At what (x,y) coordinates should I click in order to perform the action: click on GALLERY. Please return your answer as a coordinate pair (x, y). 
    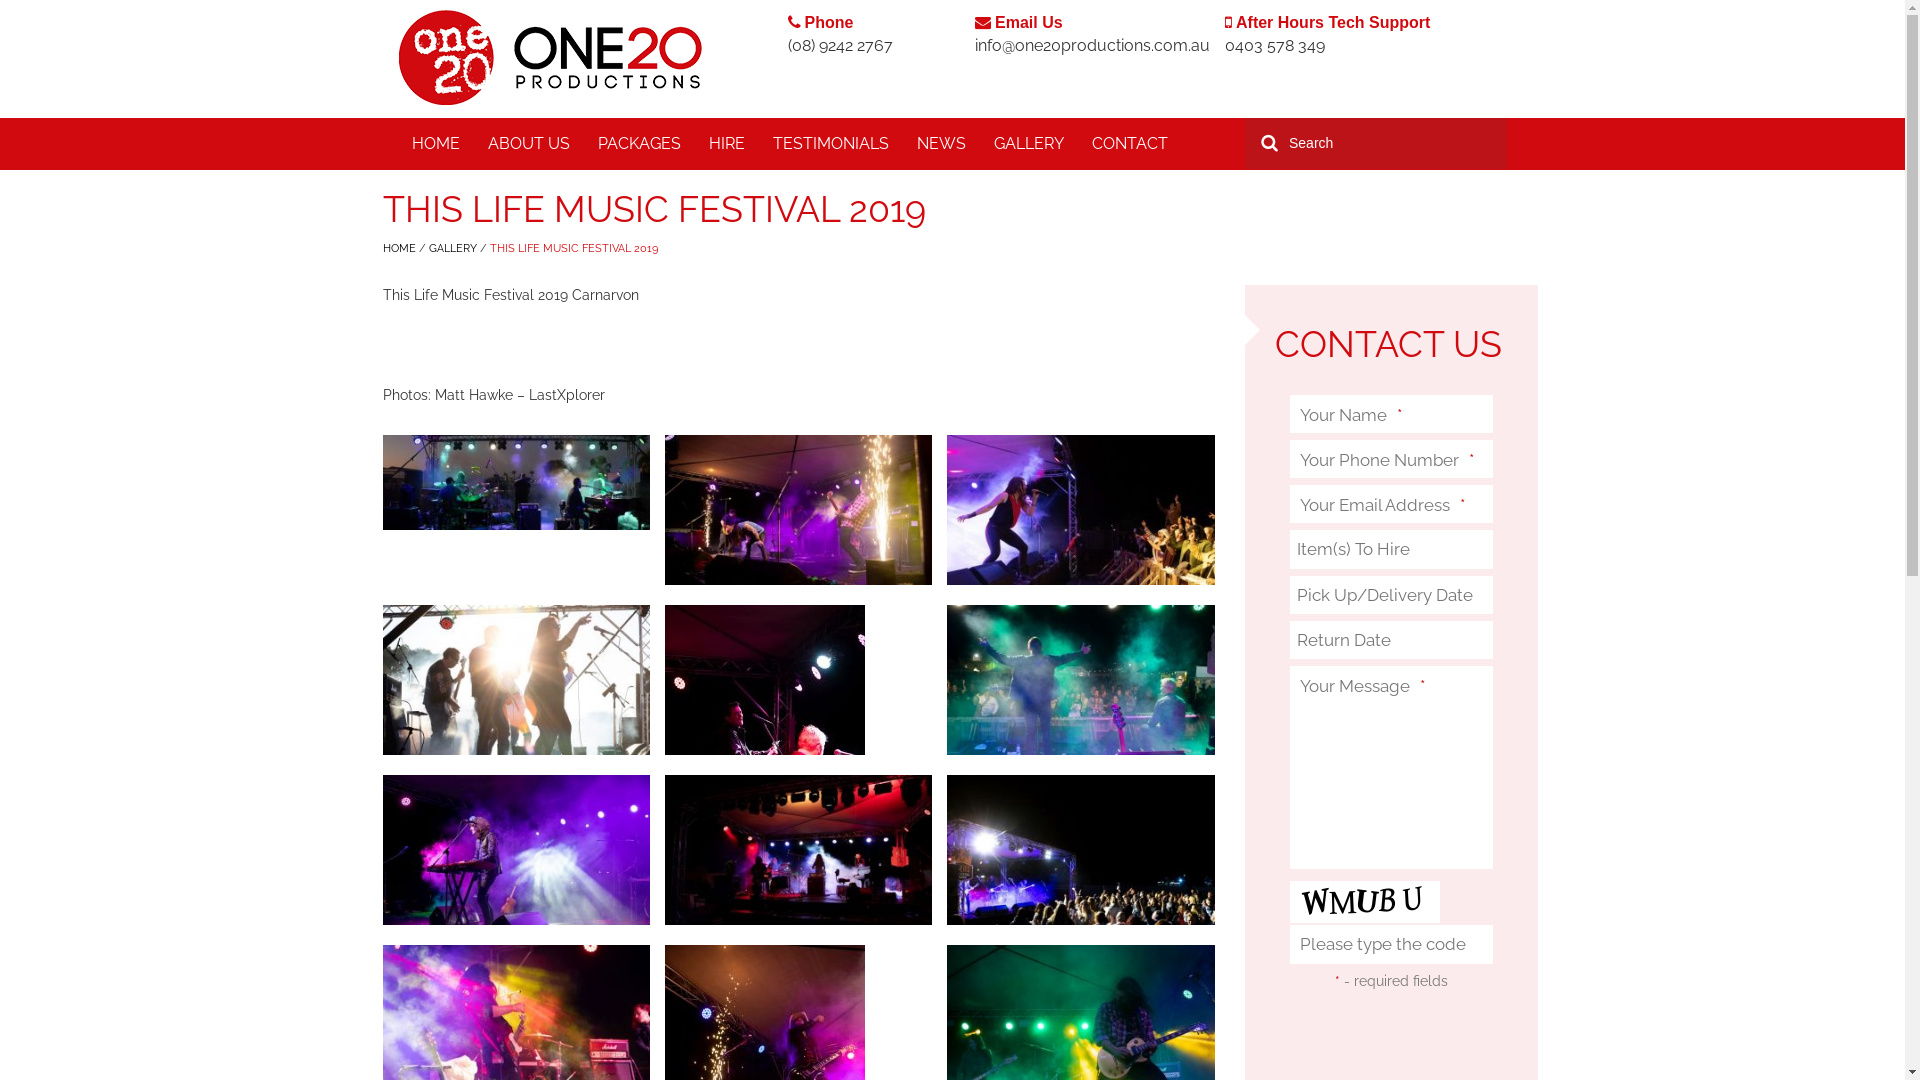
    Looking at the image, I should click on (454, 248).